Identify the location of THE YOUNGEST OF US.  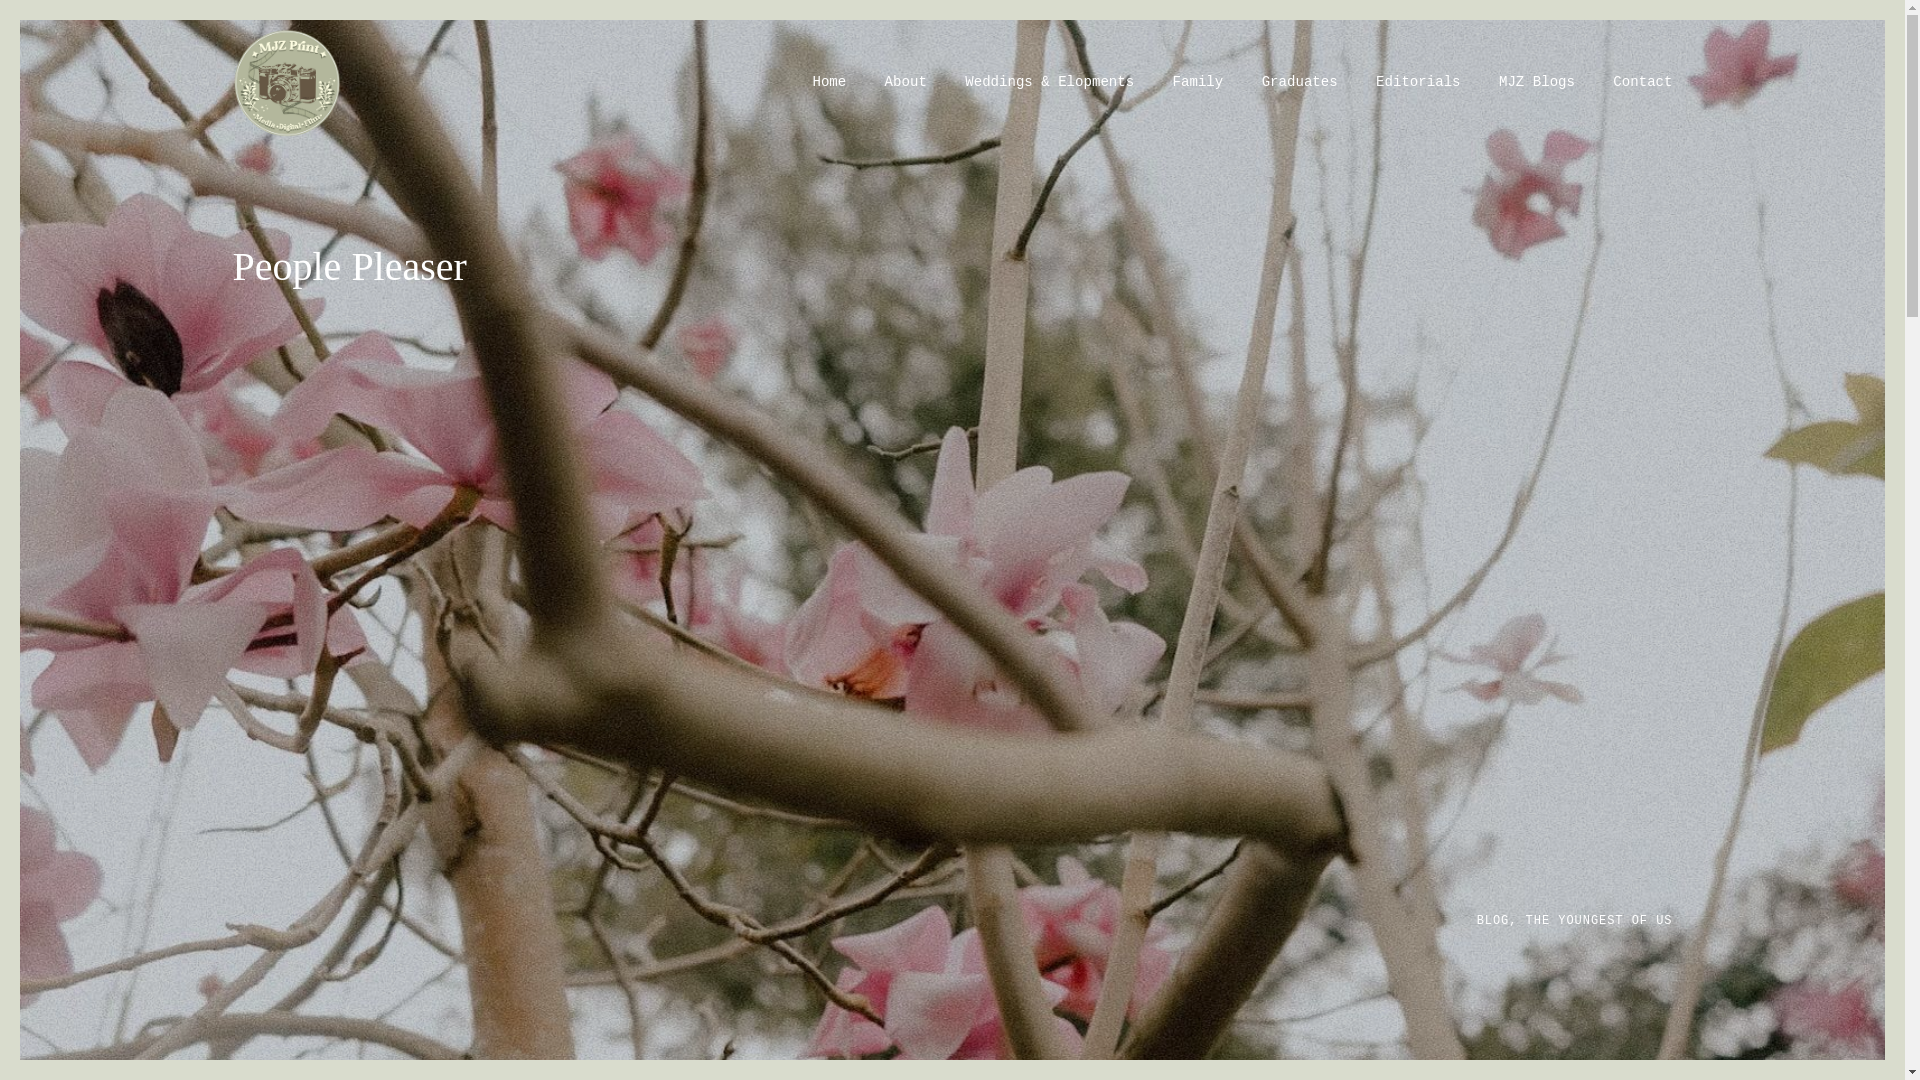
(1599, 919).